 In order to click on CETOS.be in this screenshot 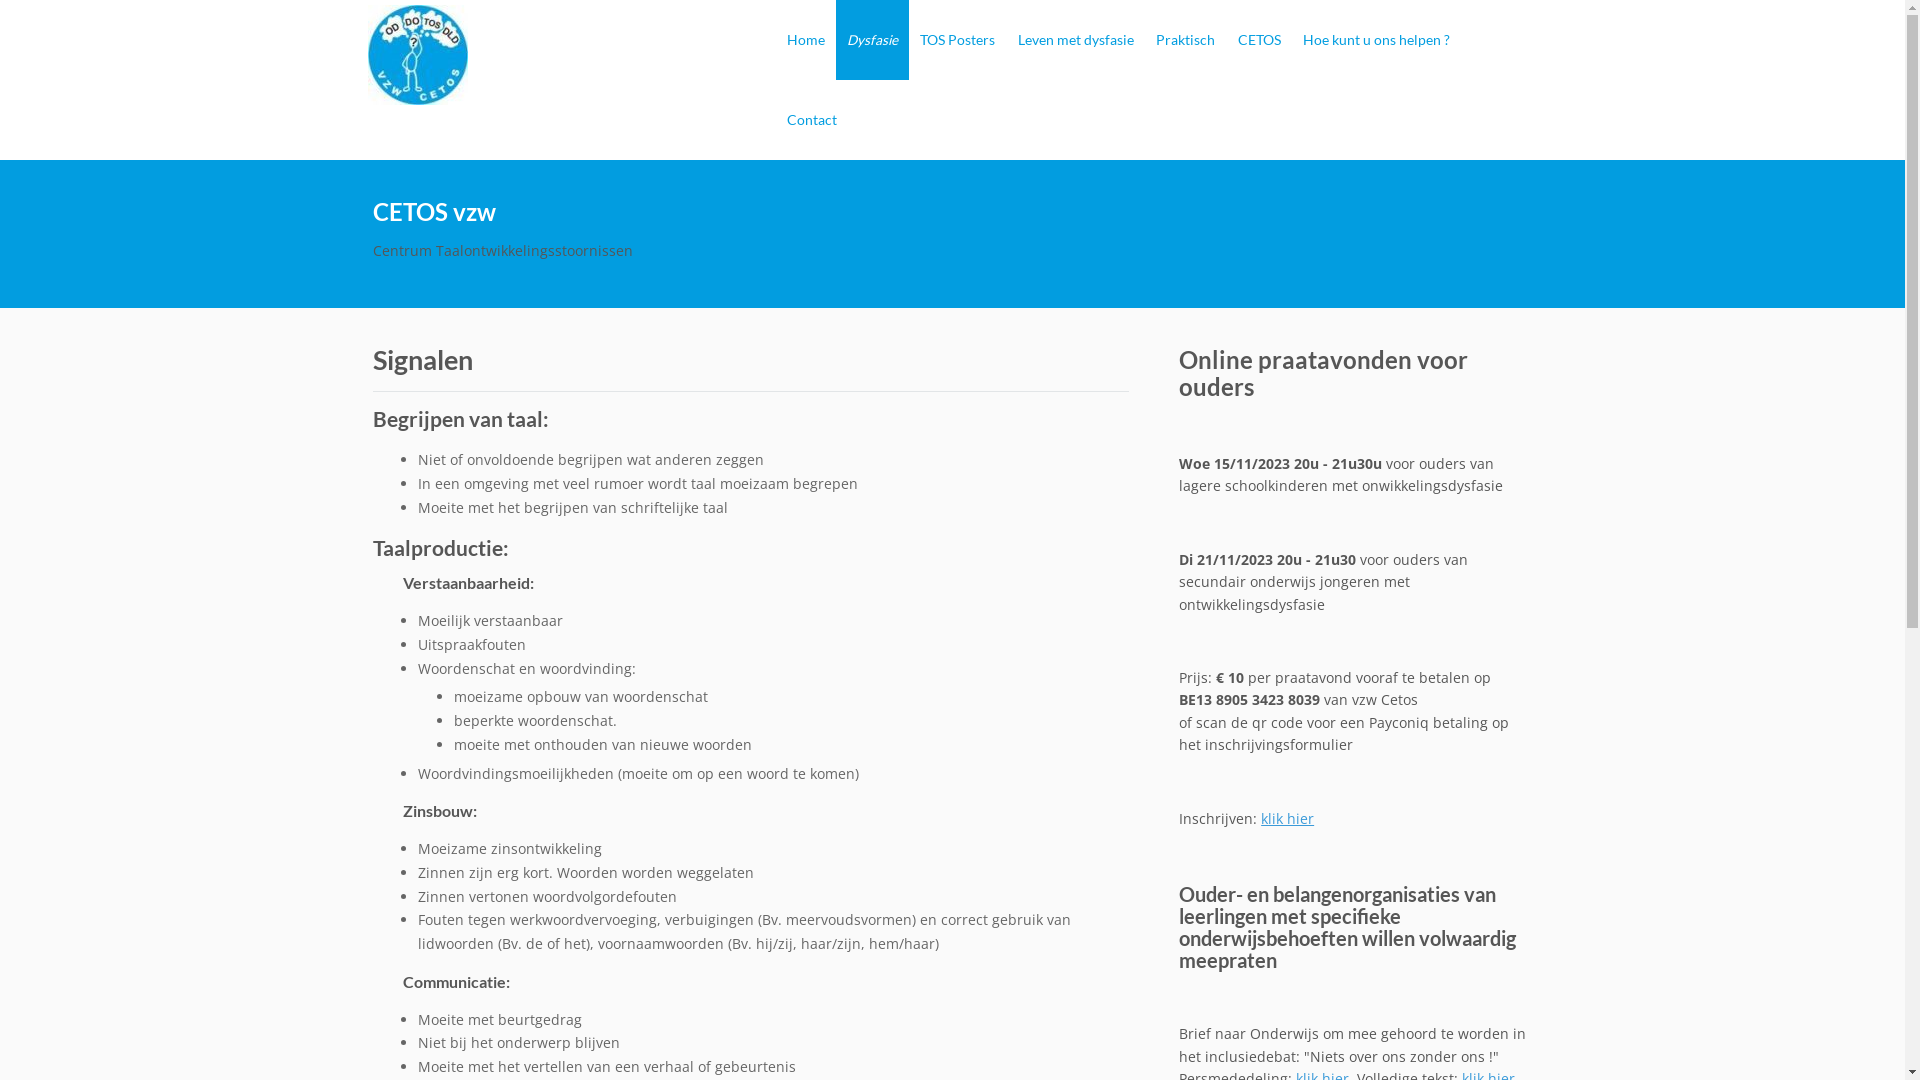, I will do `click(418, 55)`.